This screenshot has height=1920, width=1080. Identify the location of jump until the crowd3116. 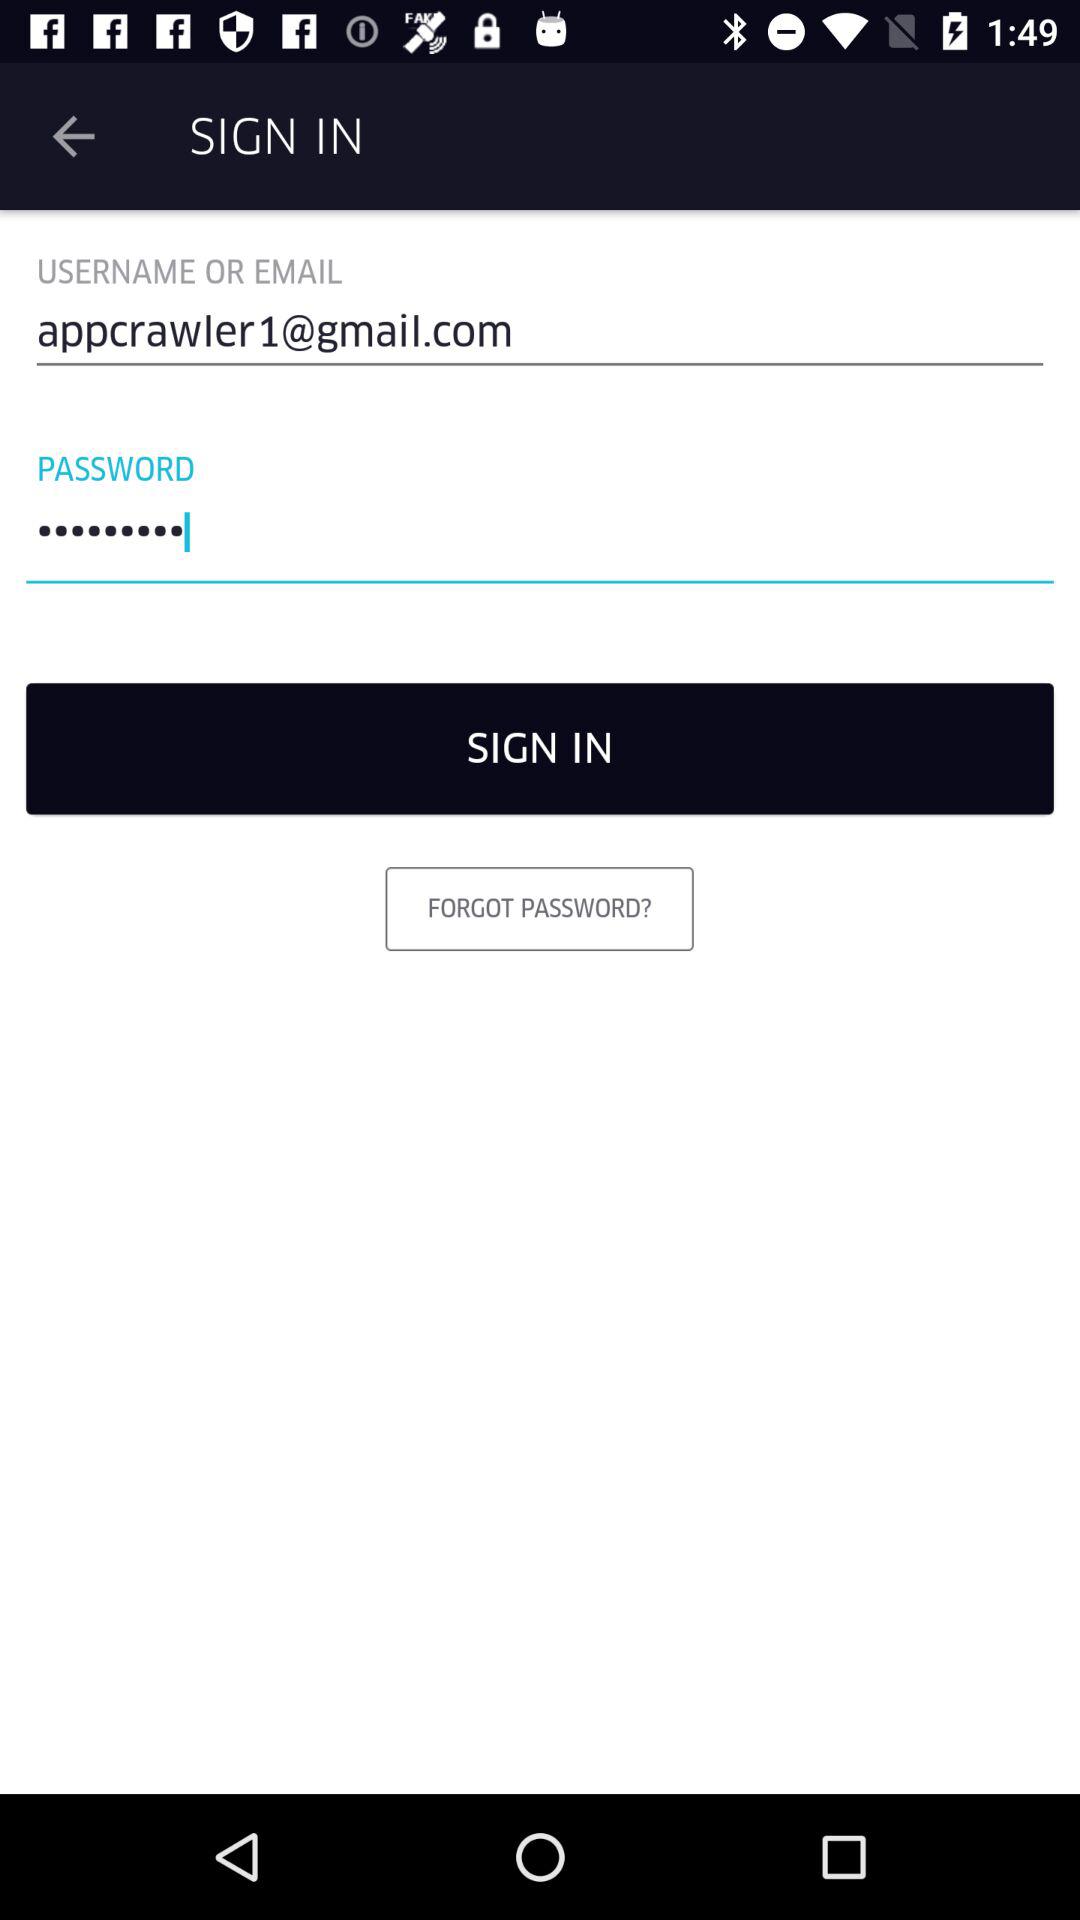
(540, 537).